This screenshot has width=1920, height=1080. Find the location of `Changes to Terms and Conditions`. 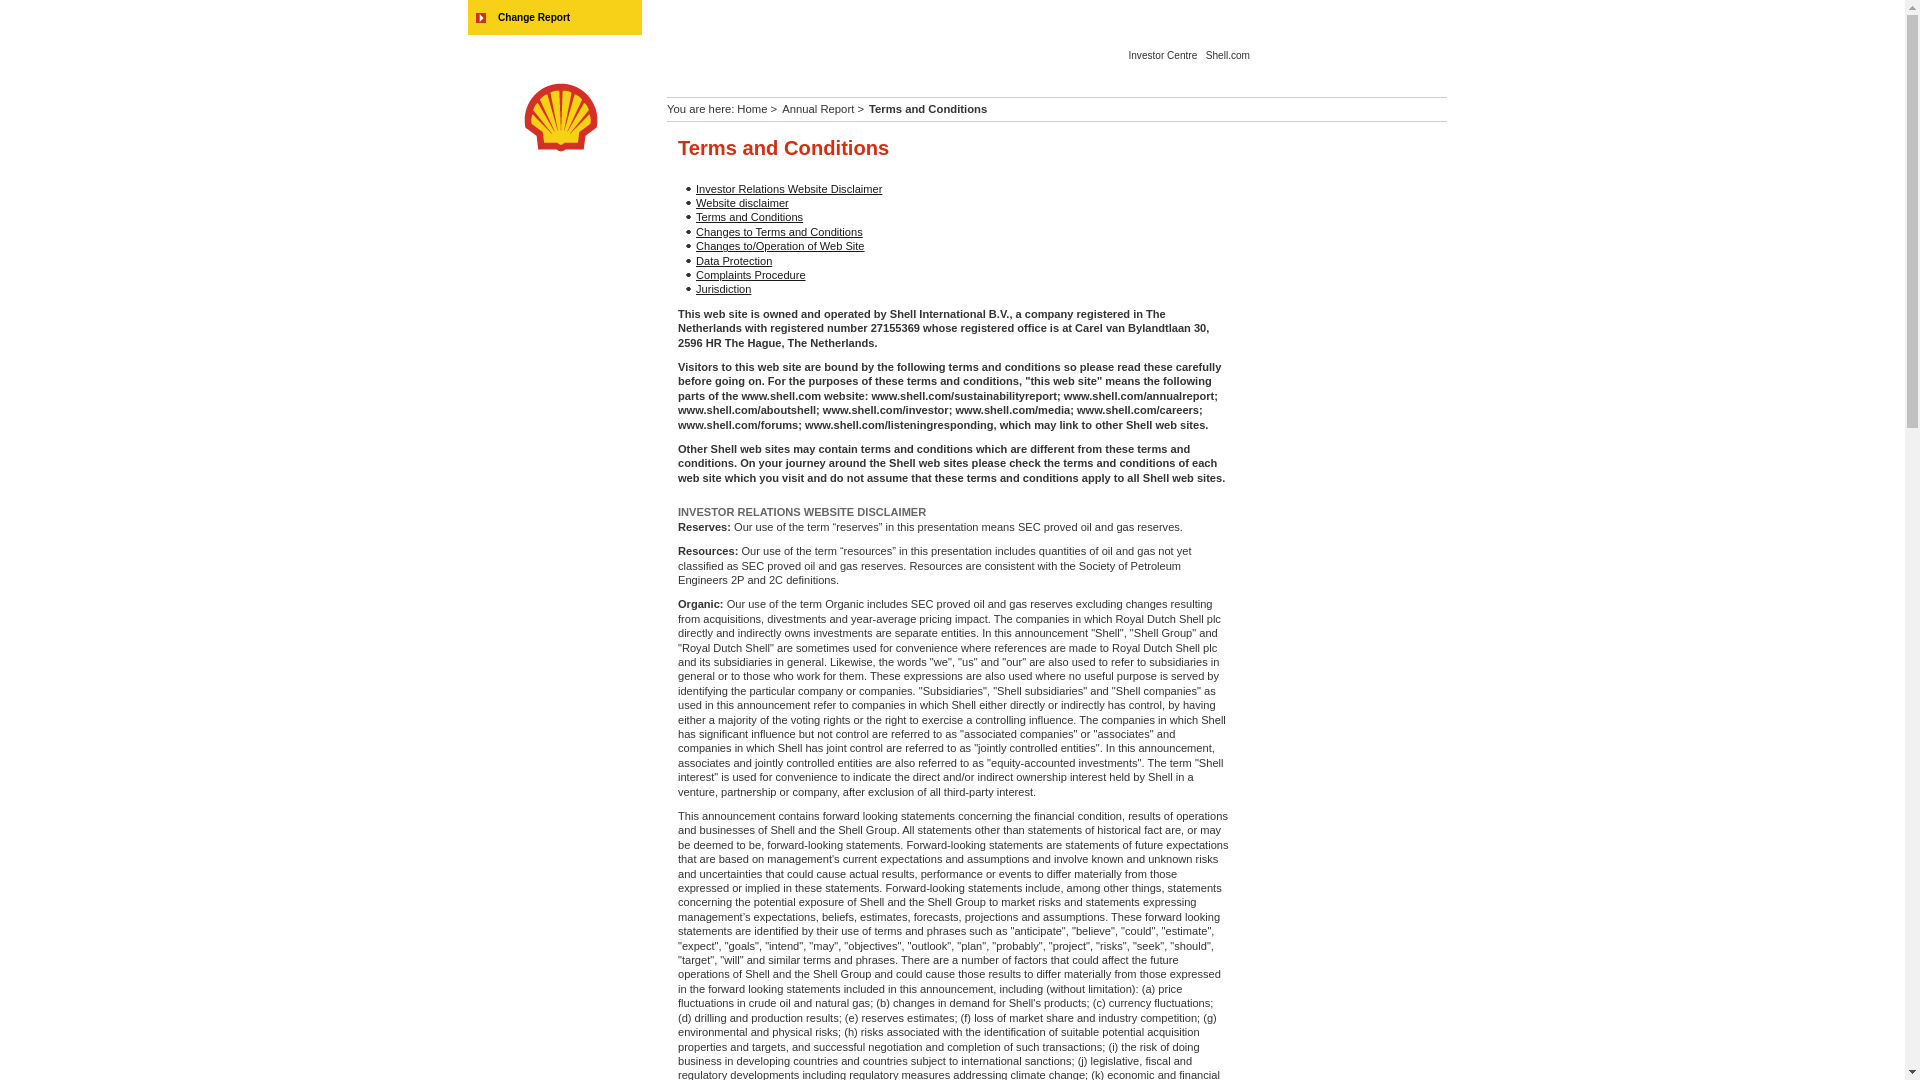

Changes to Terms and Conditions is located at coordinates (778, 231).